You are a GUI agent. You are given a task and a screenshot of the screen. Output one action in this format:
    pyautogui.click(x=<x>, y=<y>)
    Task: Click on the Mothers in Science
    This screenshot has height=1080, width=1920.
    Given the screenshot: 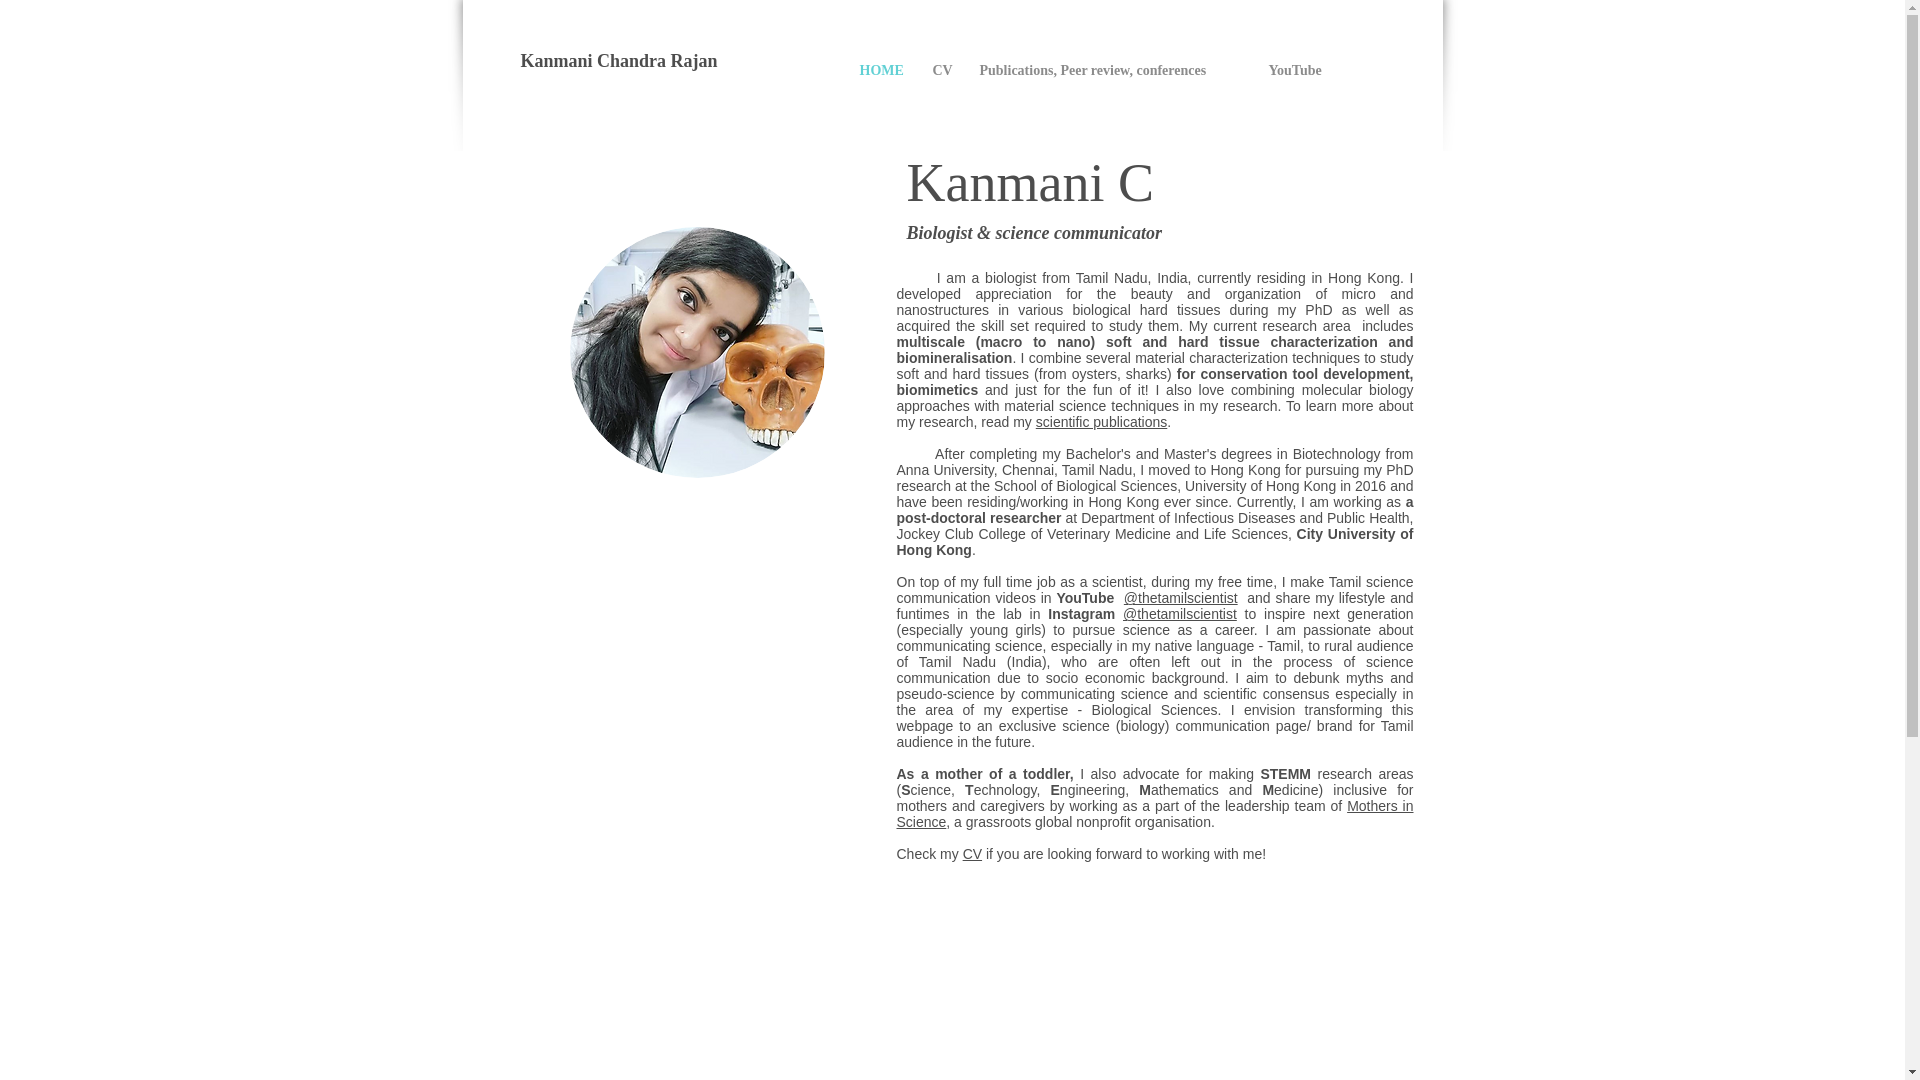 What is the action you would take?
    pyautogui.click(x=1154, y=814)
    